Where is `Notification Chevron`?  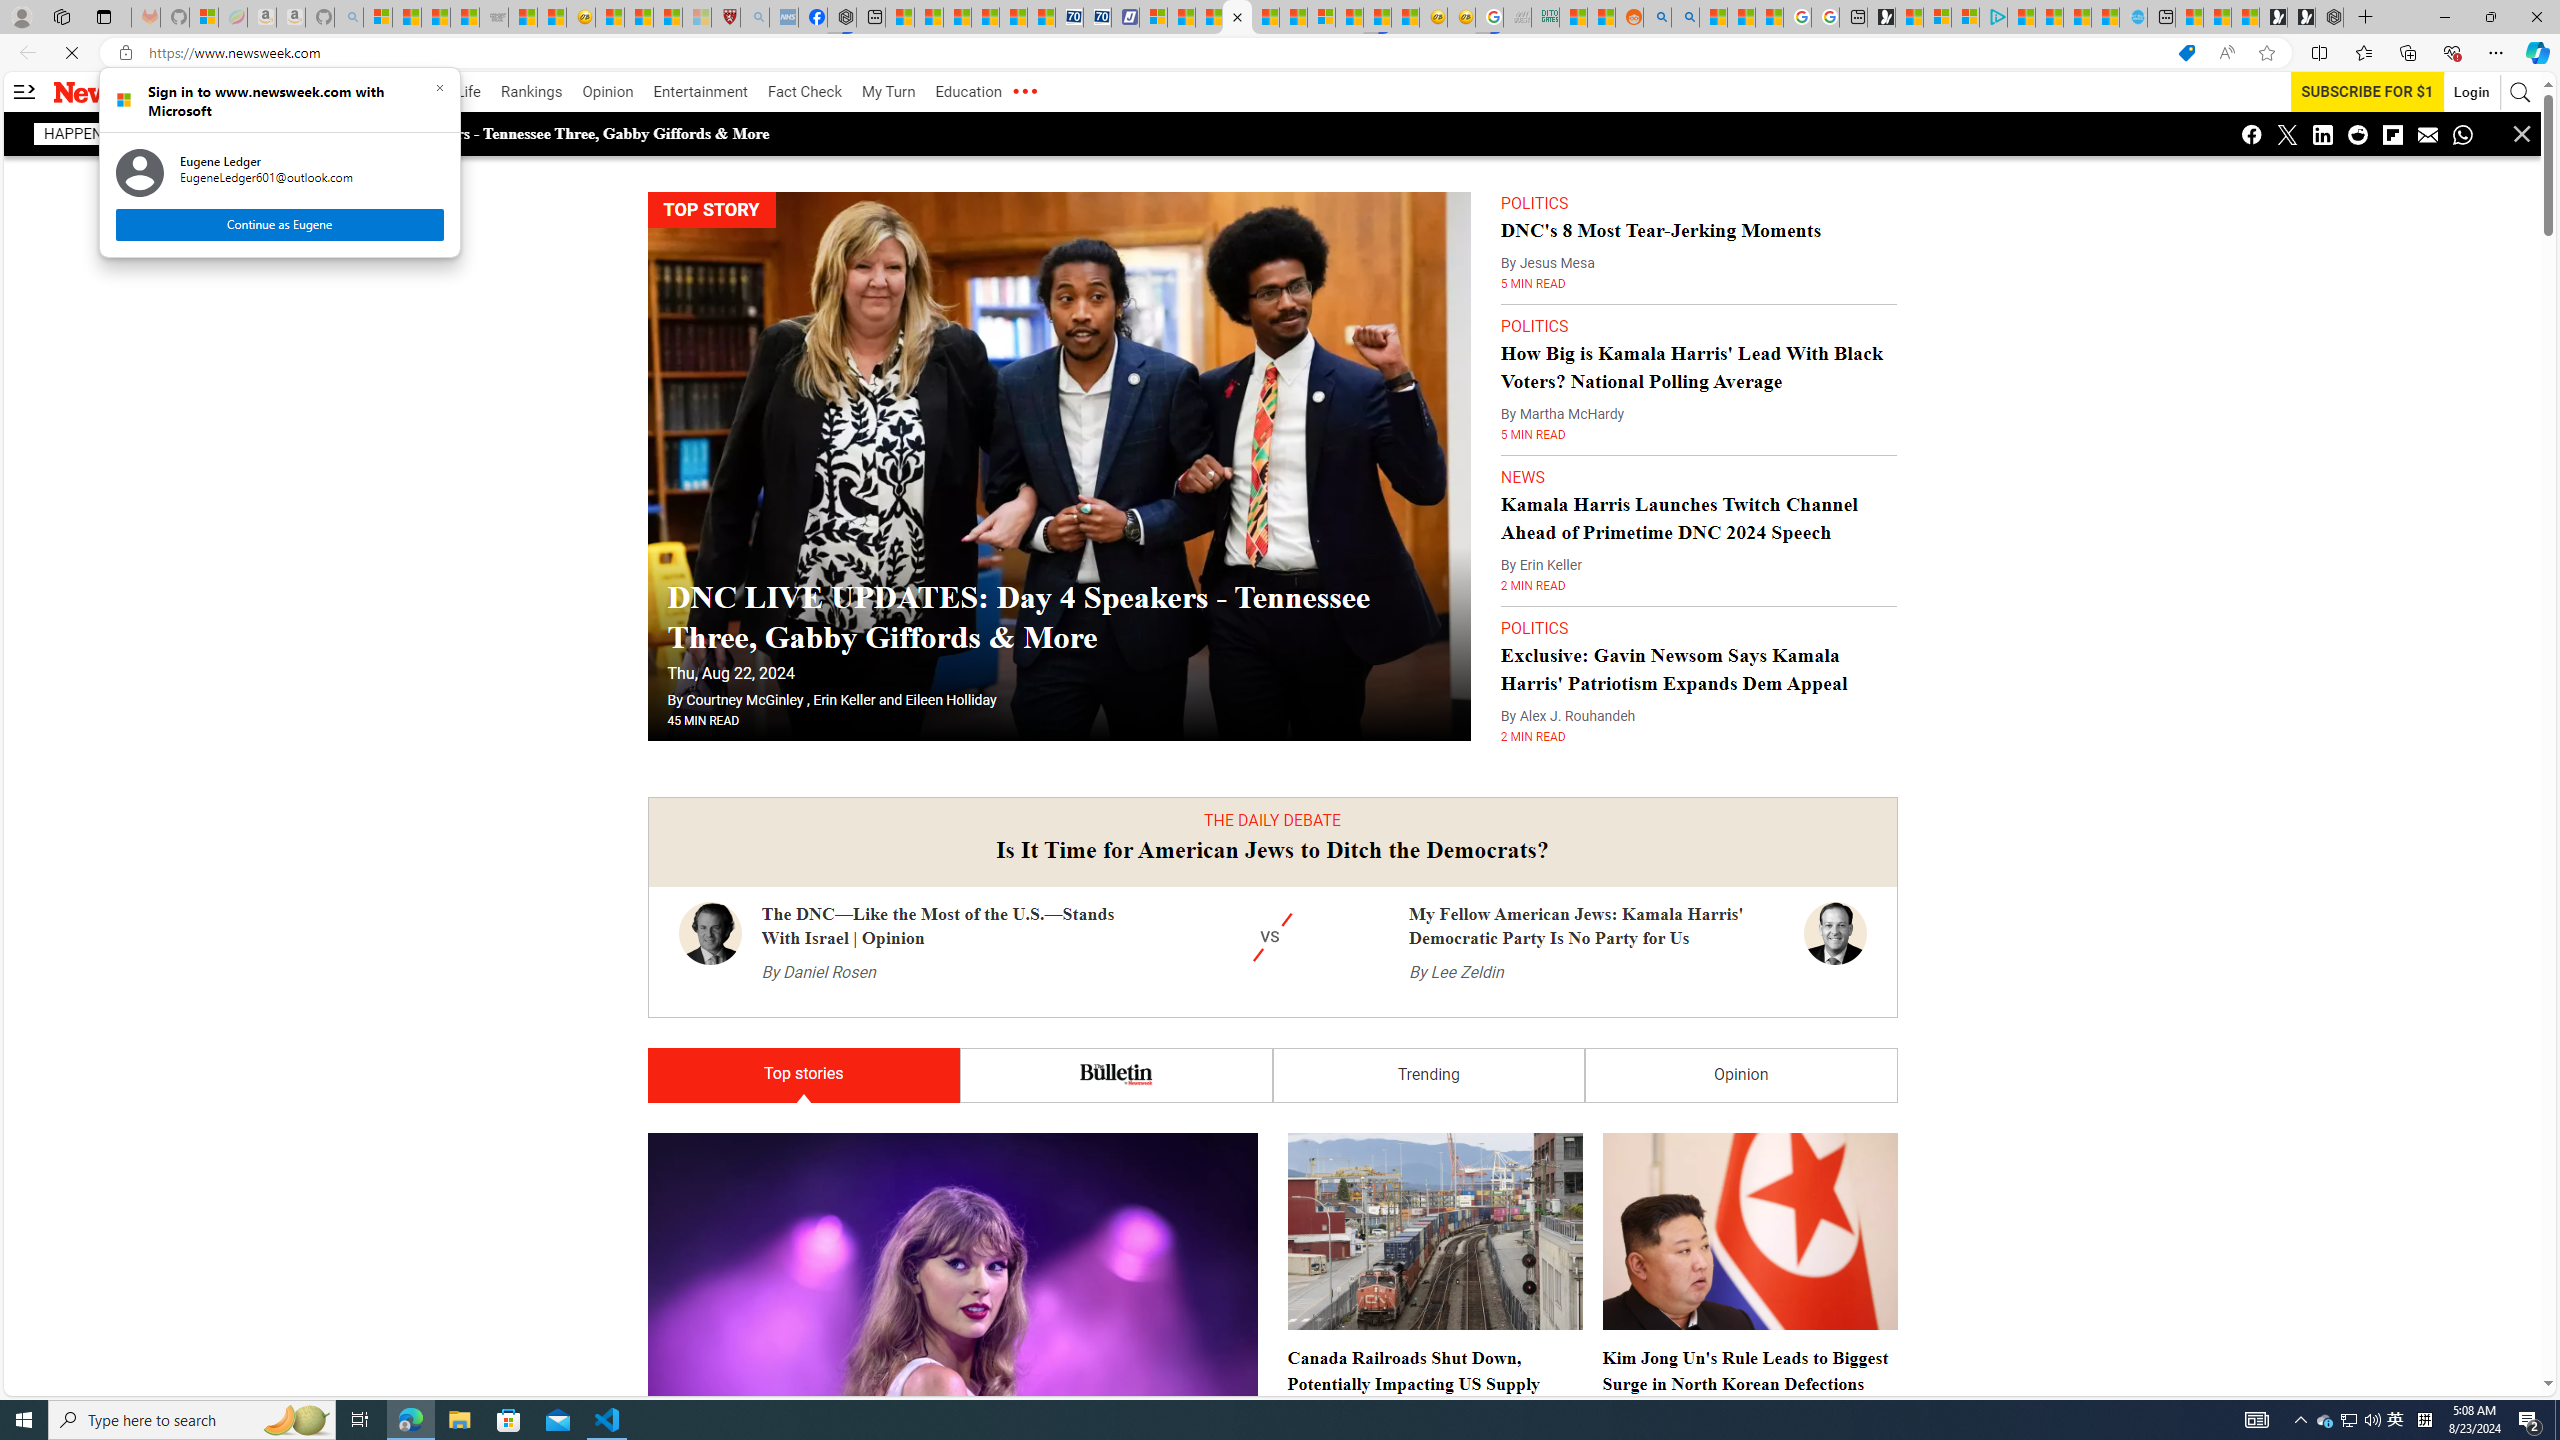
Notification Chevron is located at coordinates (2301, 1420).